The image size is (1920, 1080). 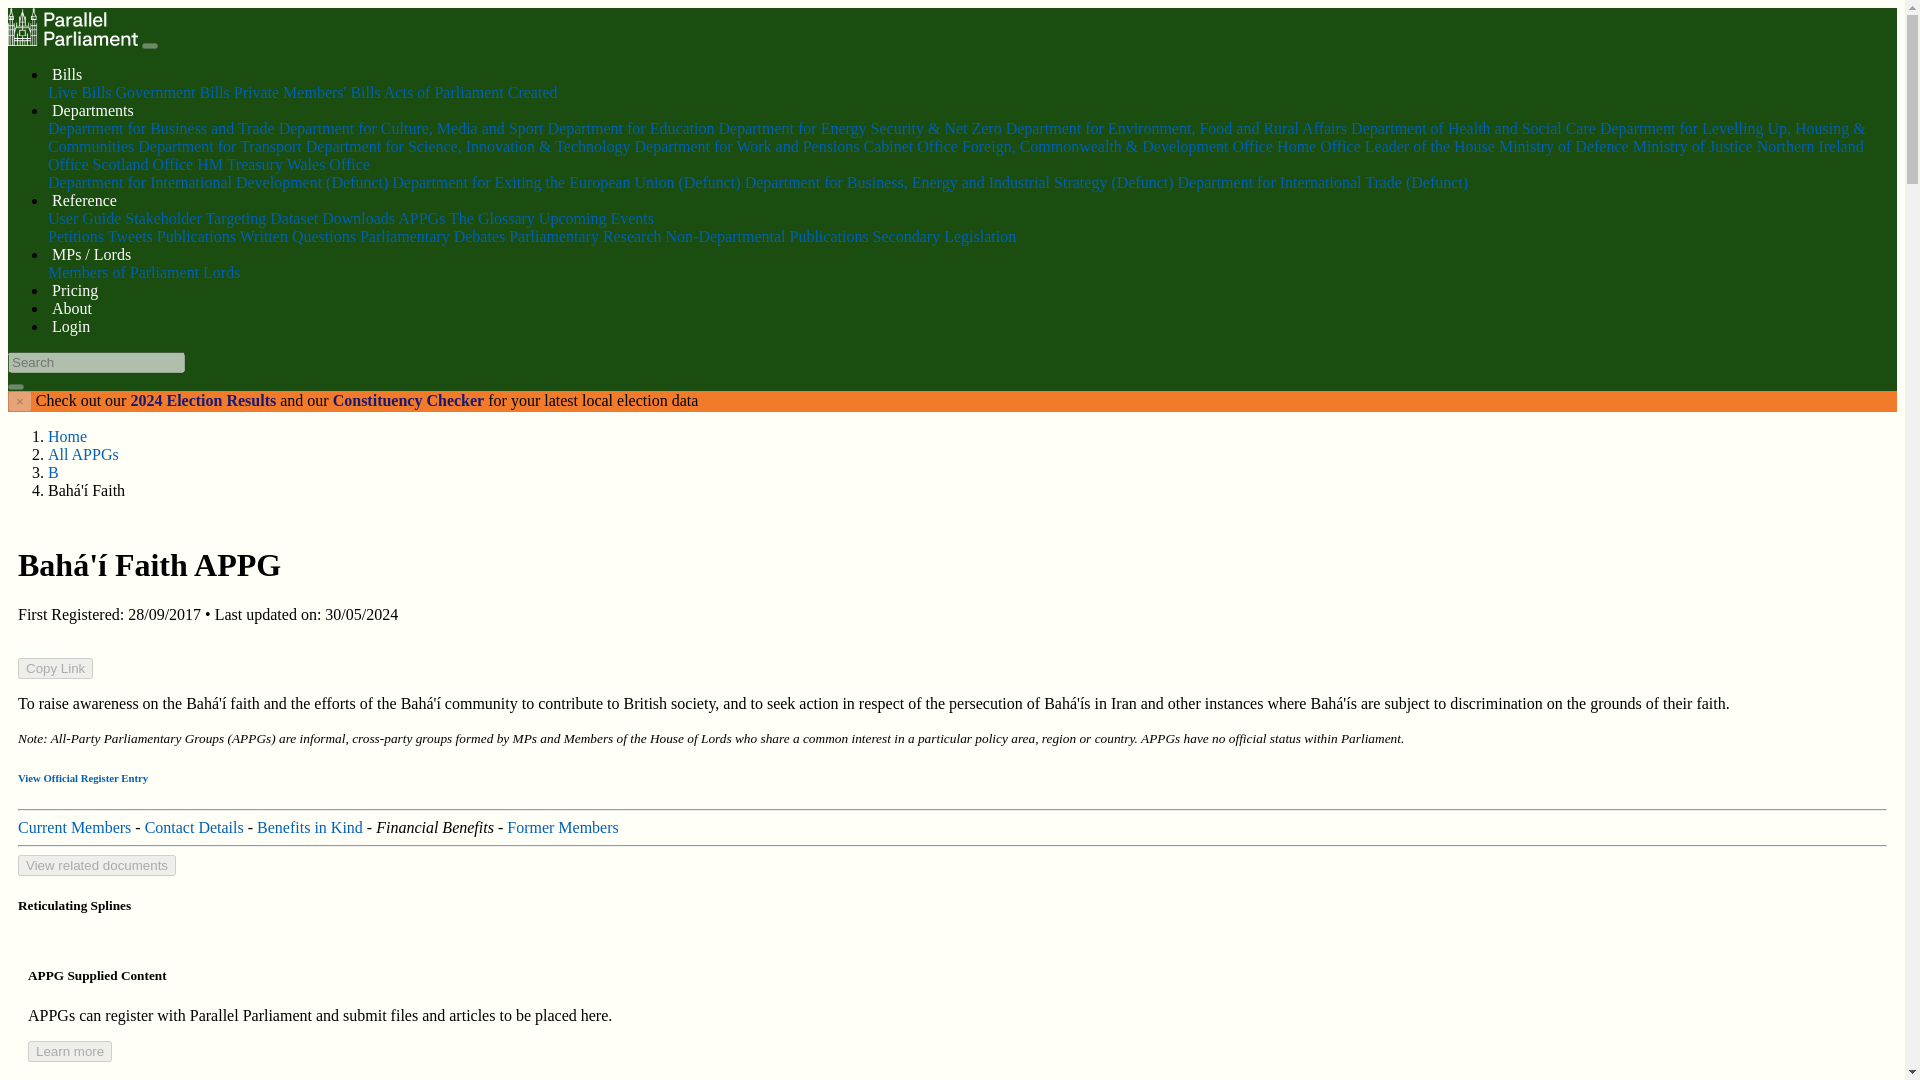 I want to click on Department for Transport, so click(x=220, y=146).